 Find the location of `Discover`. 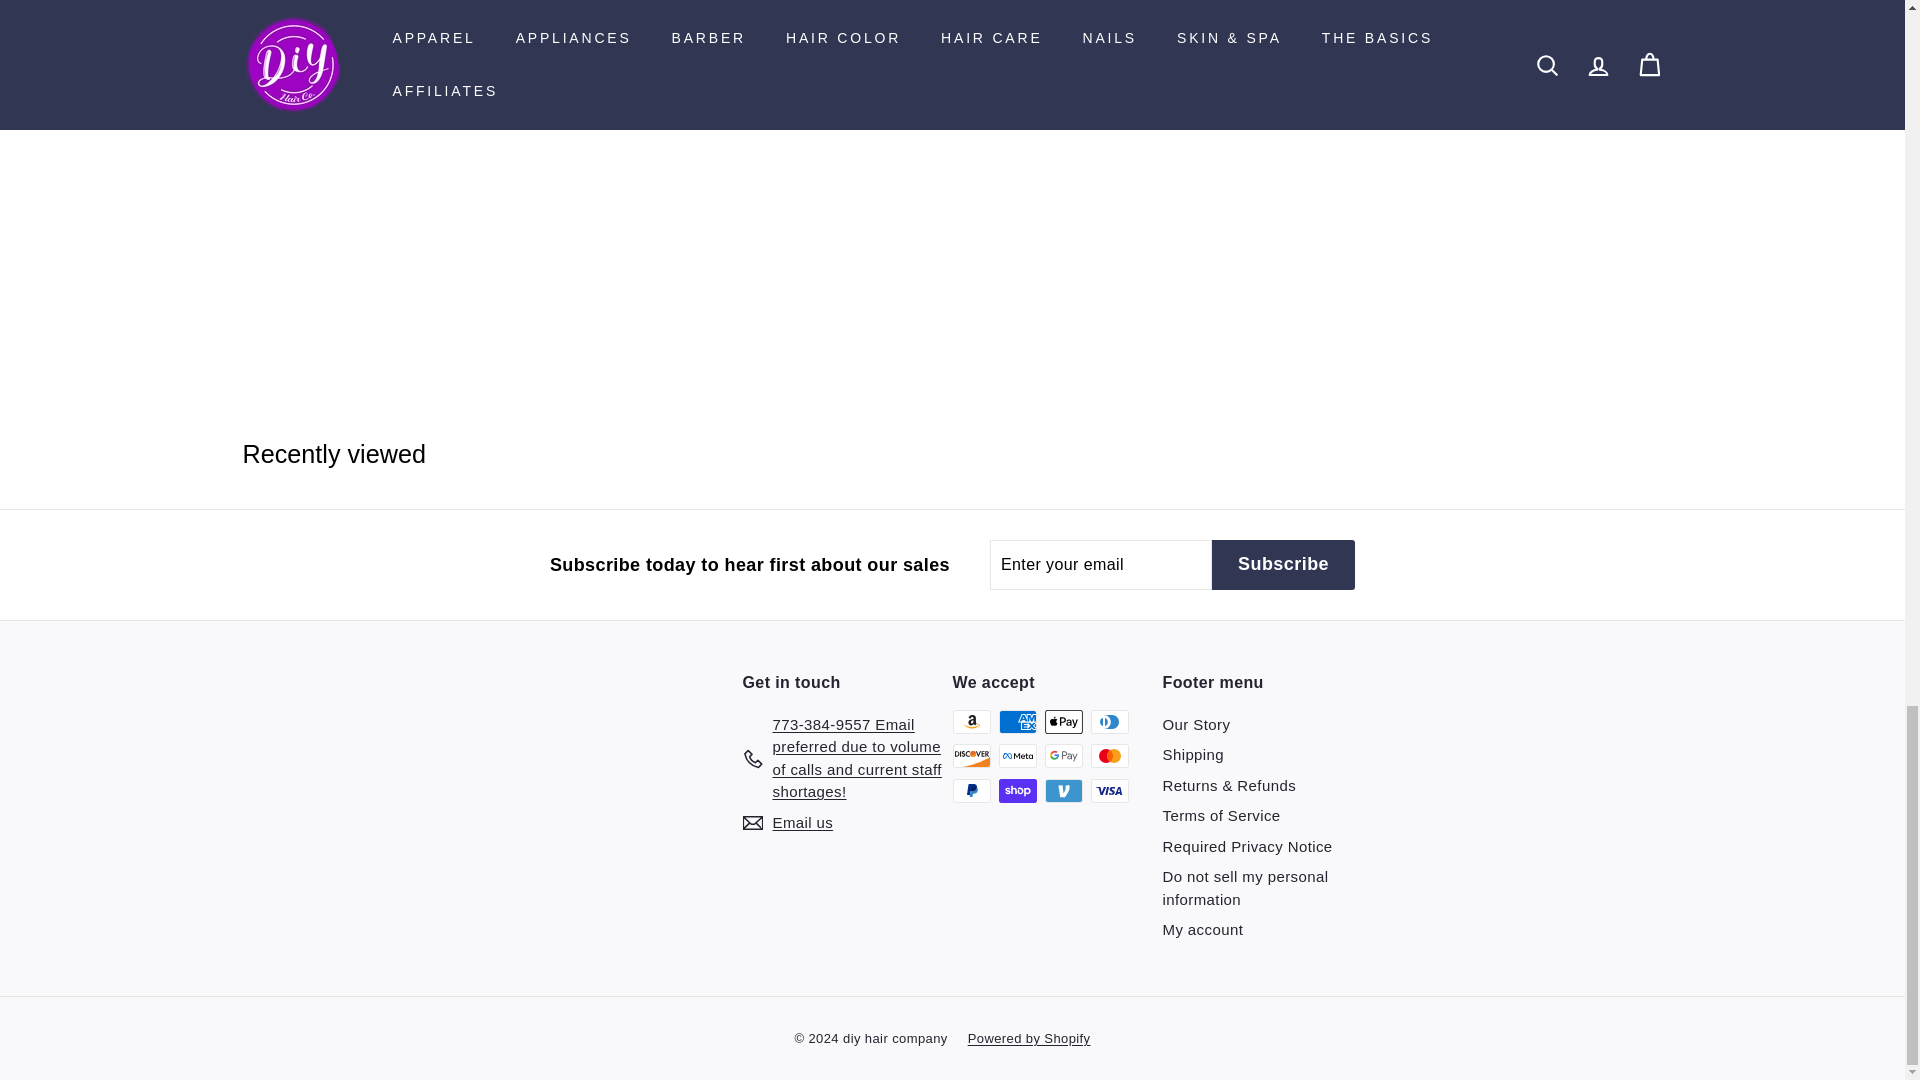

Discover is located at coordinates (971, 756).